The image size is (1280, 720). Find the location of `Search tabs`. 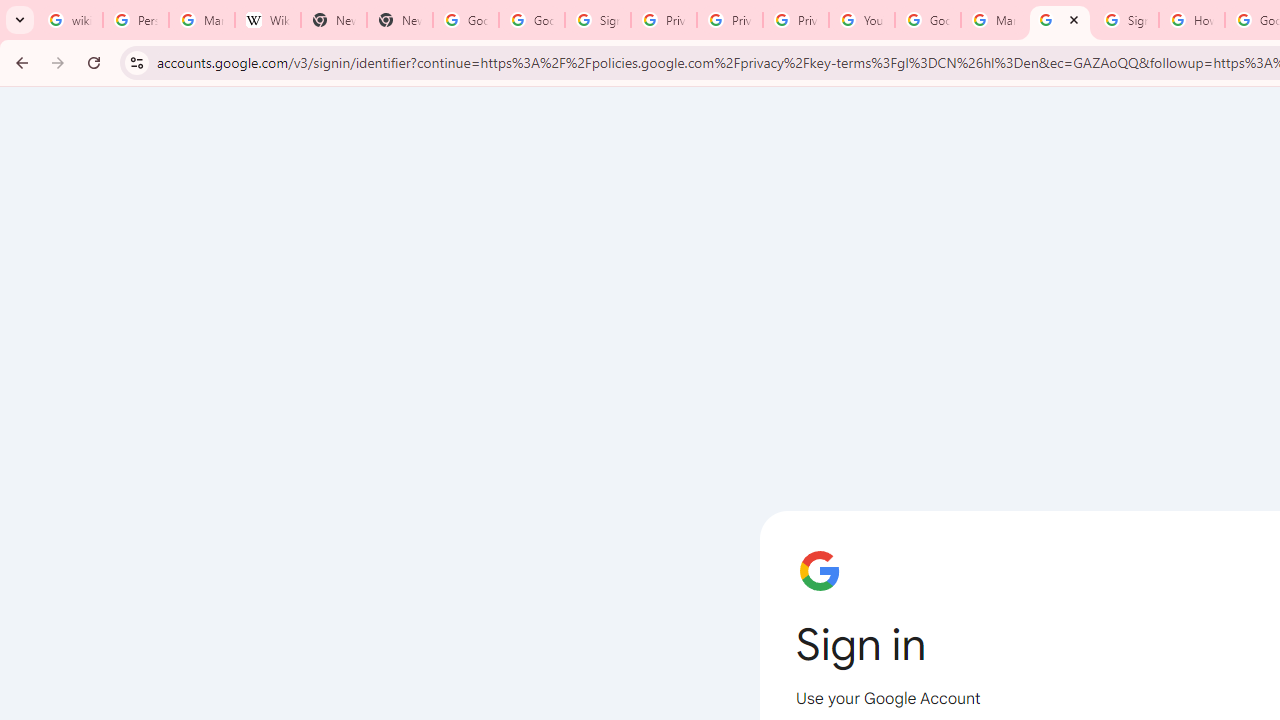

Search tabs is located at coordinates (20, 20).